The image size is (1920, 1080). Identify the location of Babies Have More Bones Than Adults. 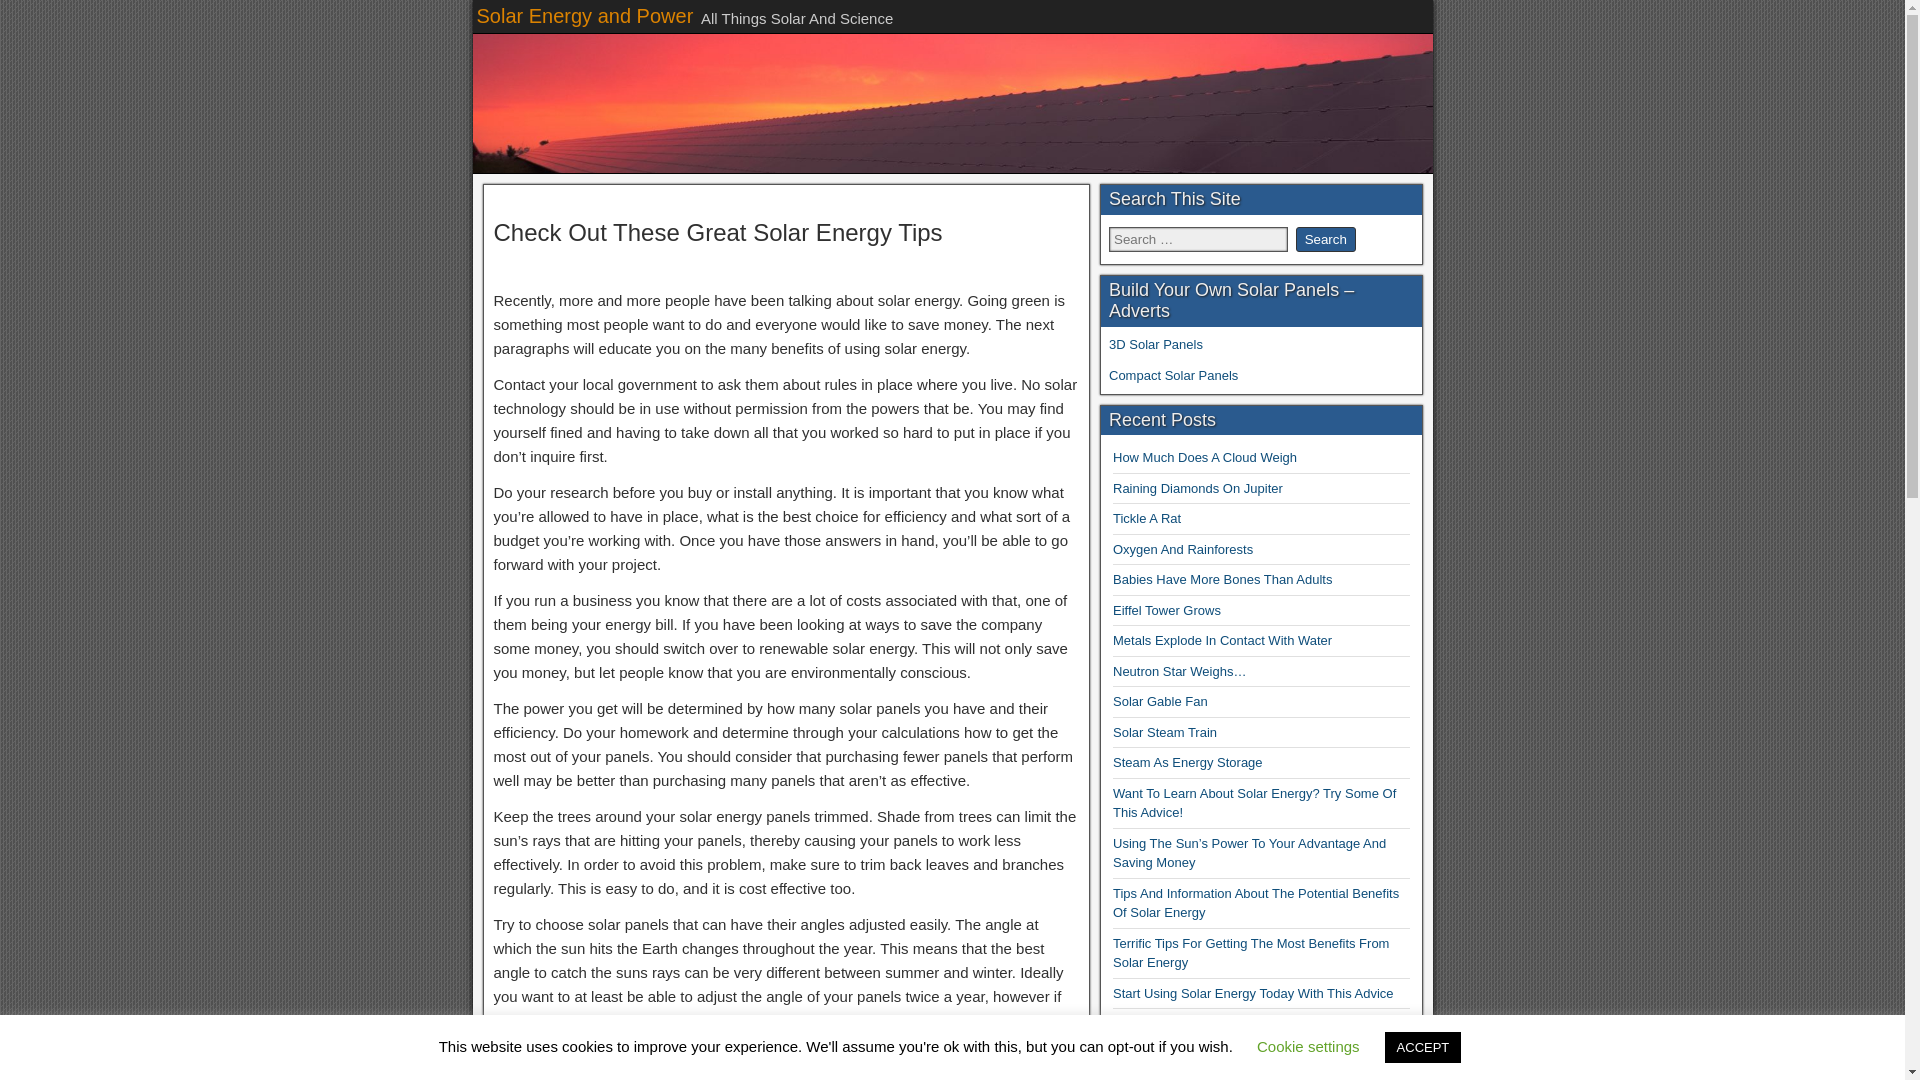
(1222, 580).